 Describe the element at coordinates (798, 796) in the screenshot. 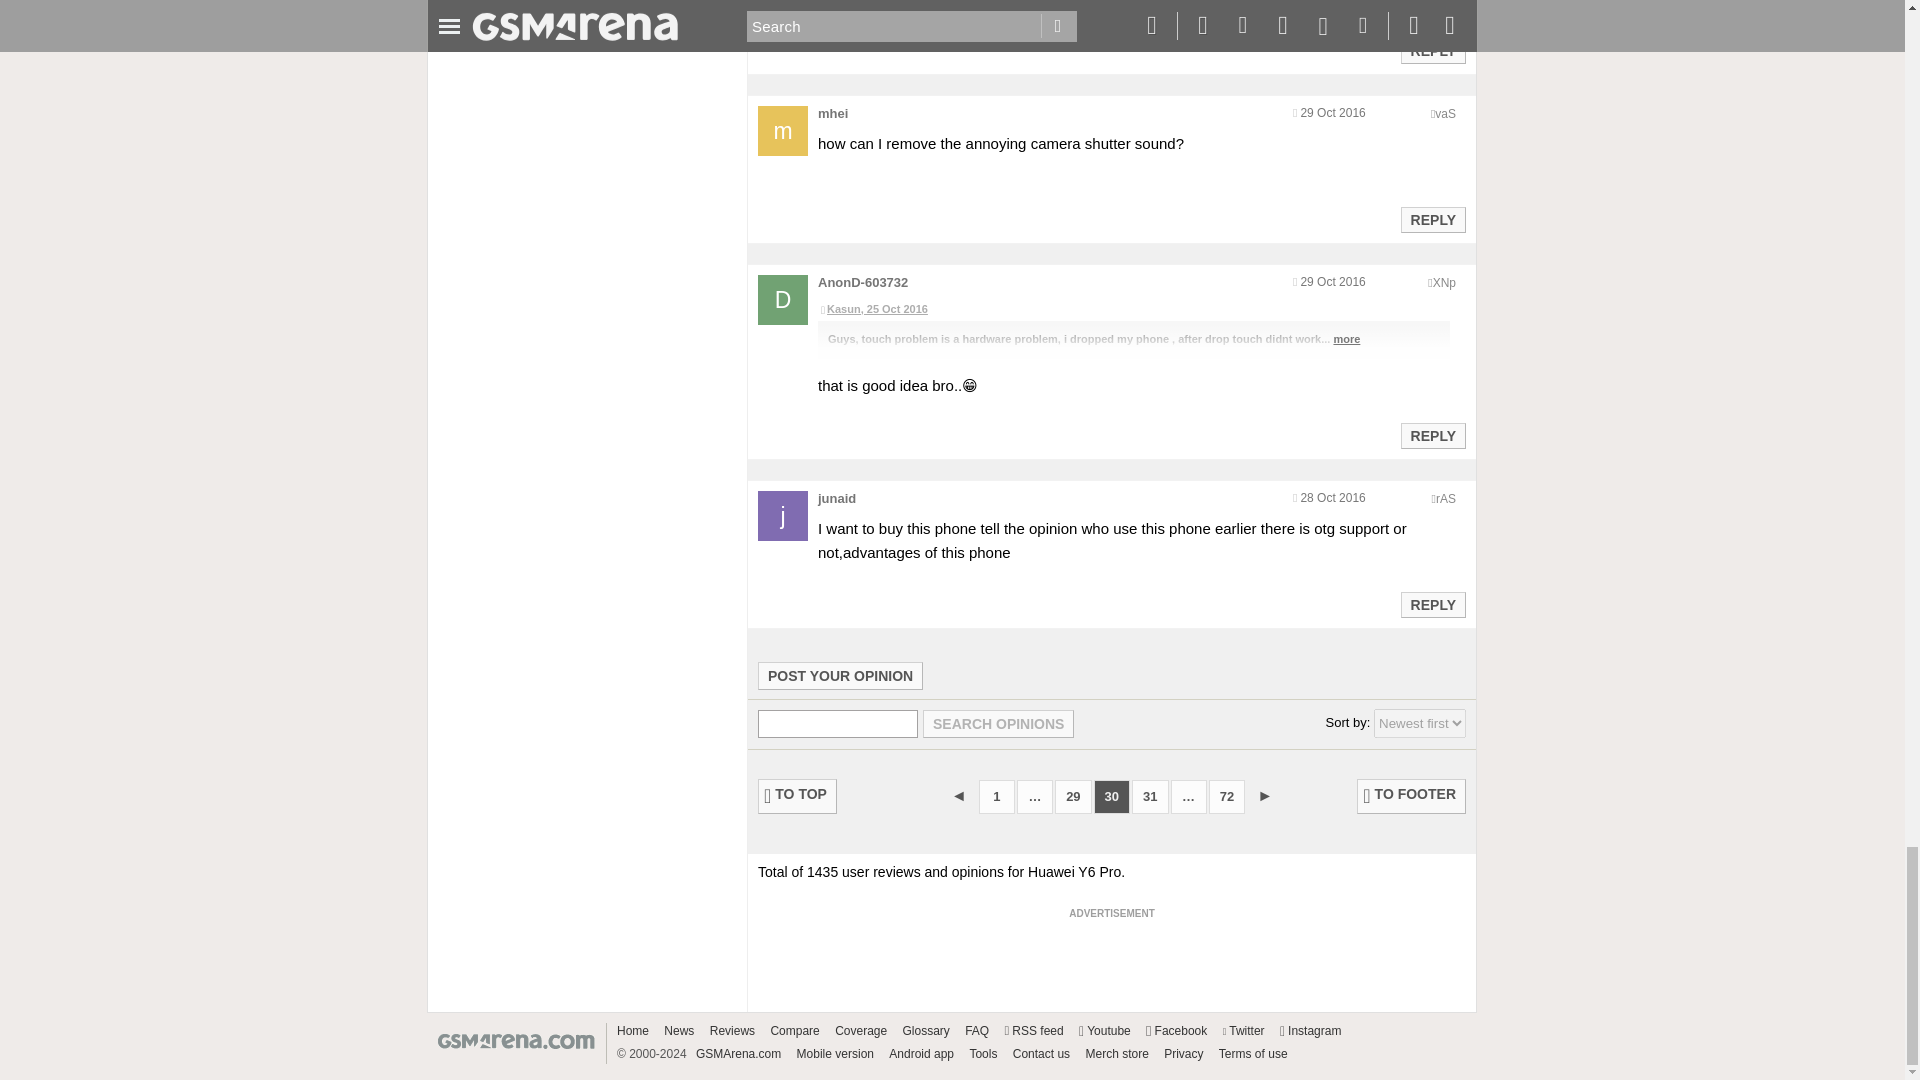

I see `TO TOP` at that location.